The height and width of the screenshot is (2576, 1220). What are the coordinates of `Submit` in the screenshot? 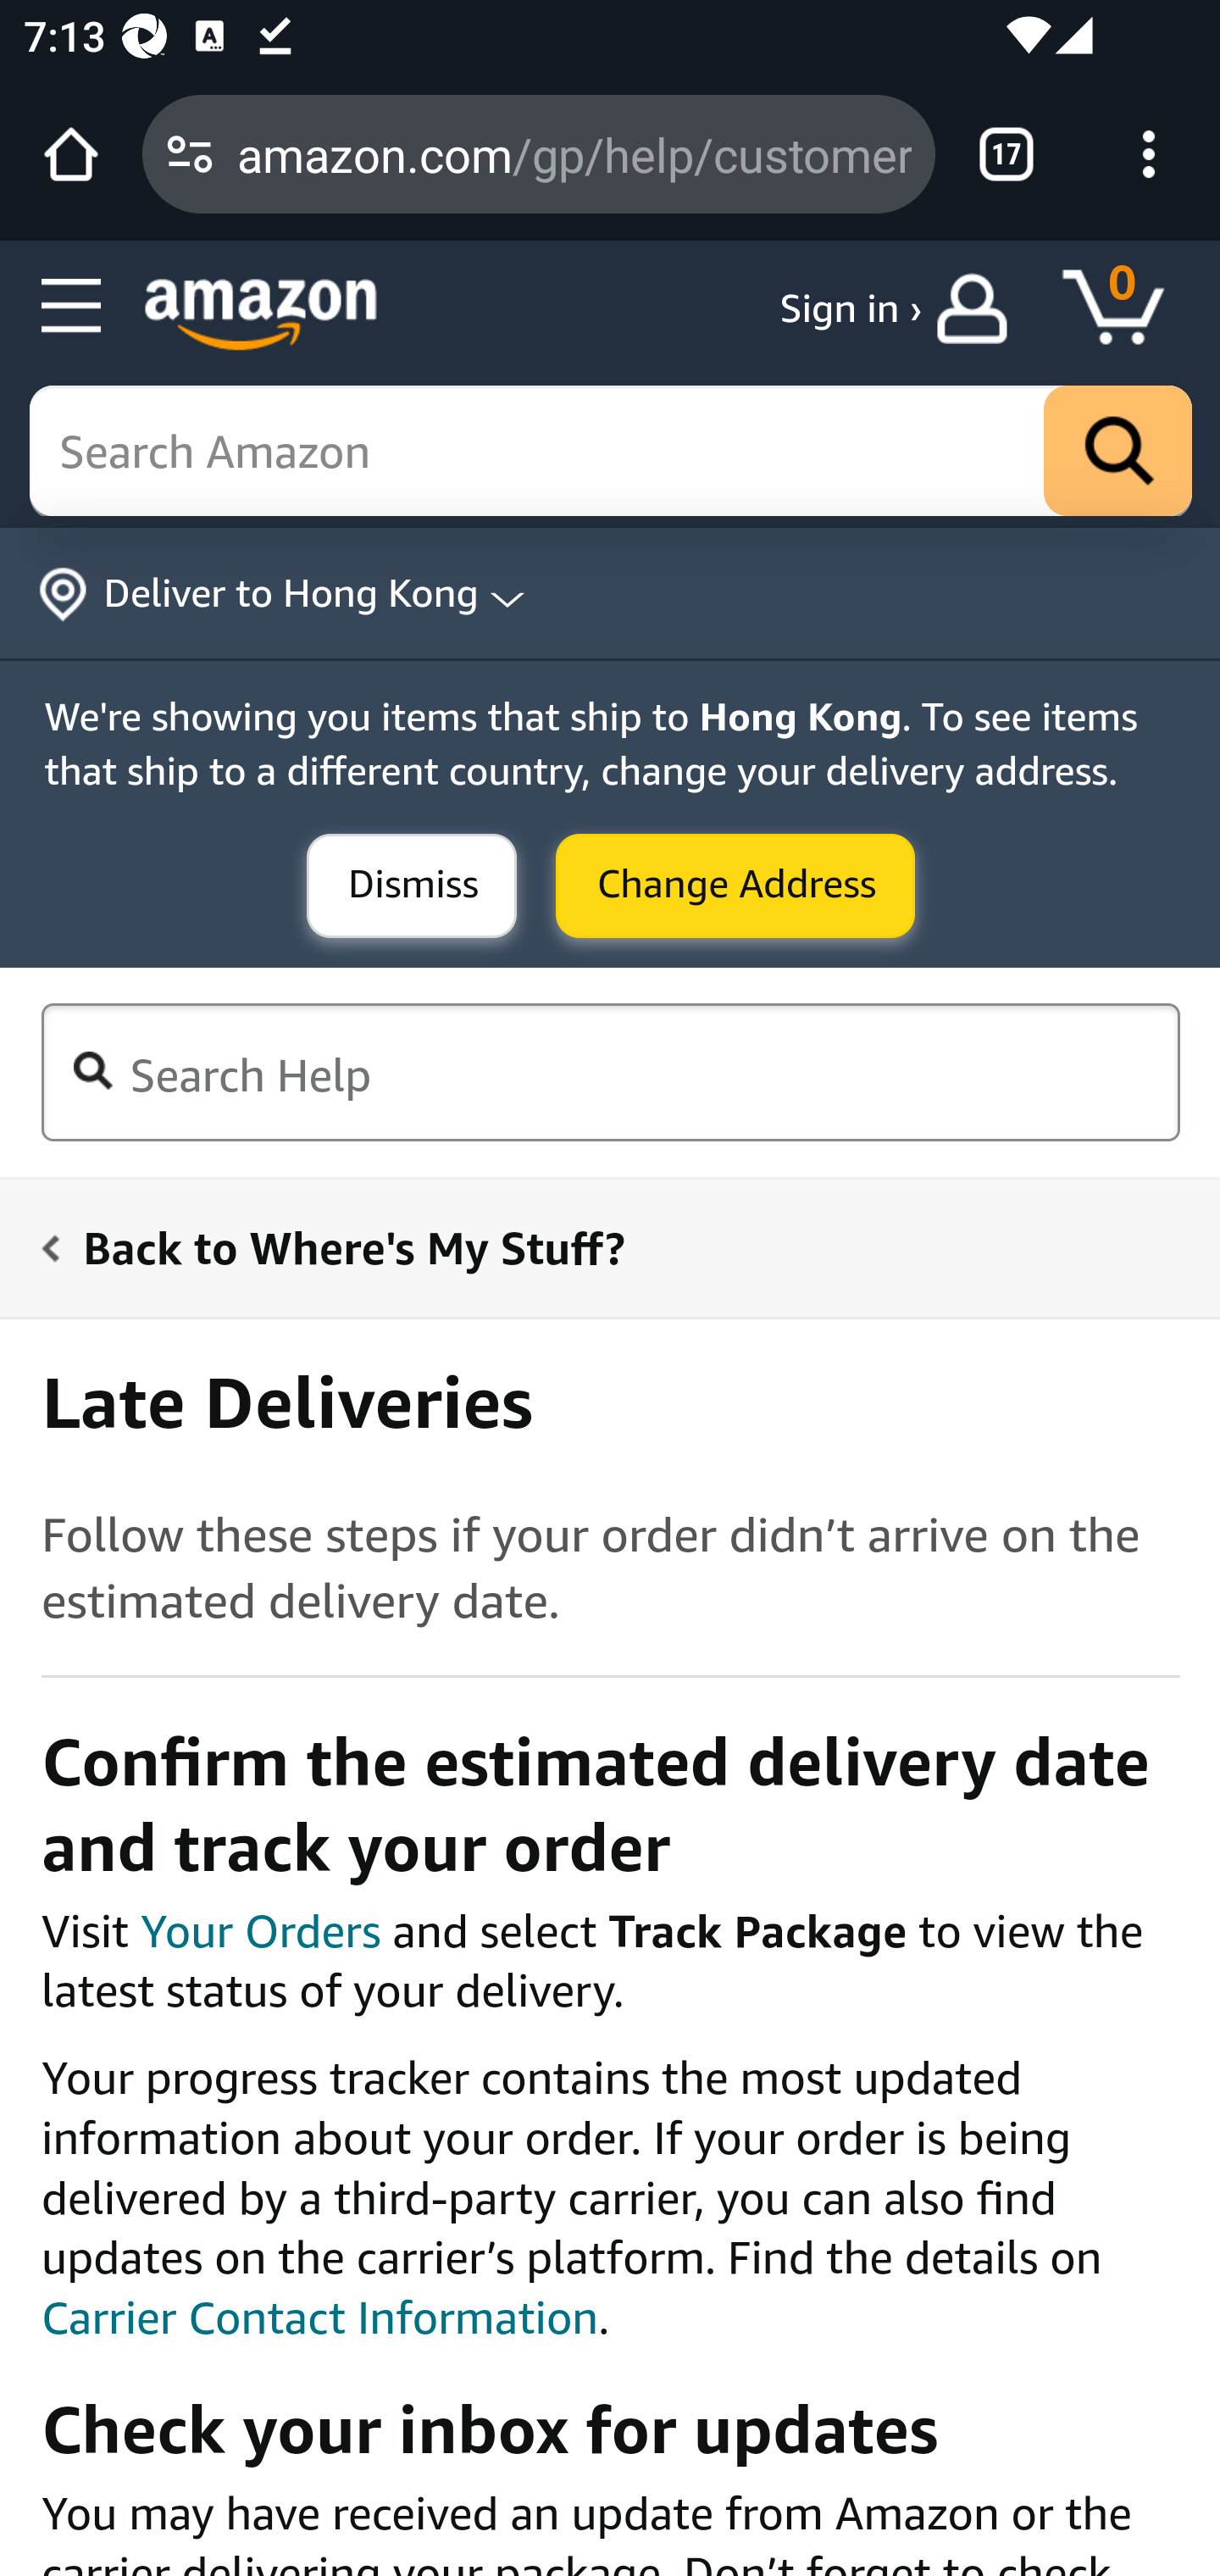 It's located at (412, 887).